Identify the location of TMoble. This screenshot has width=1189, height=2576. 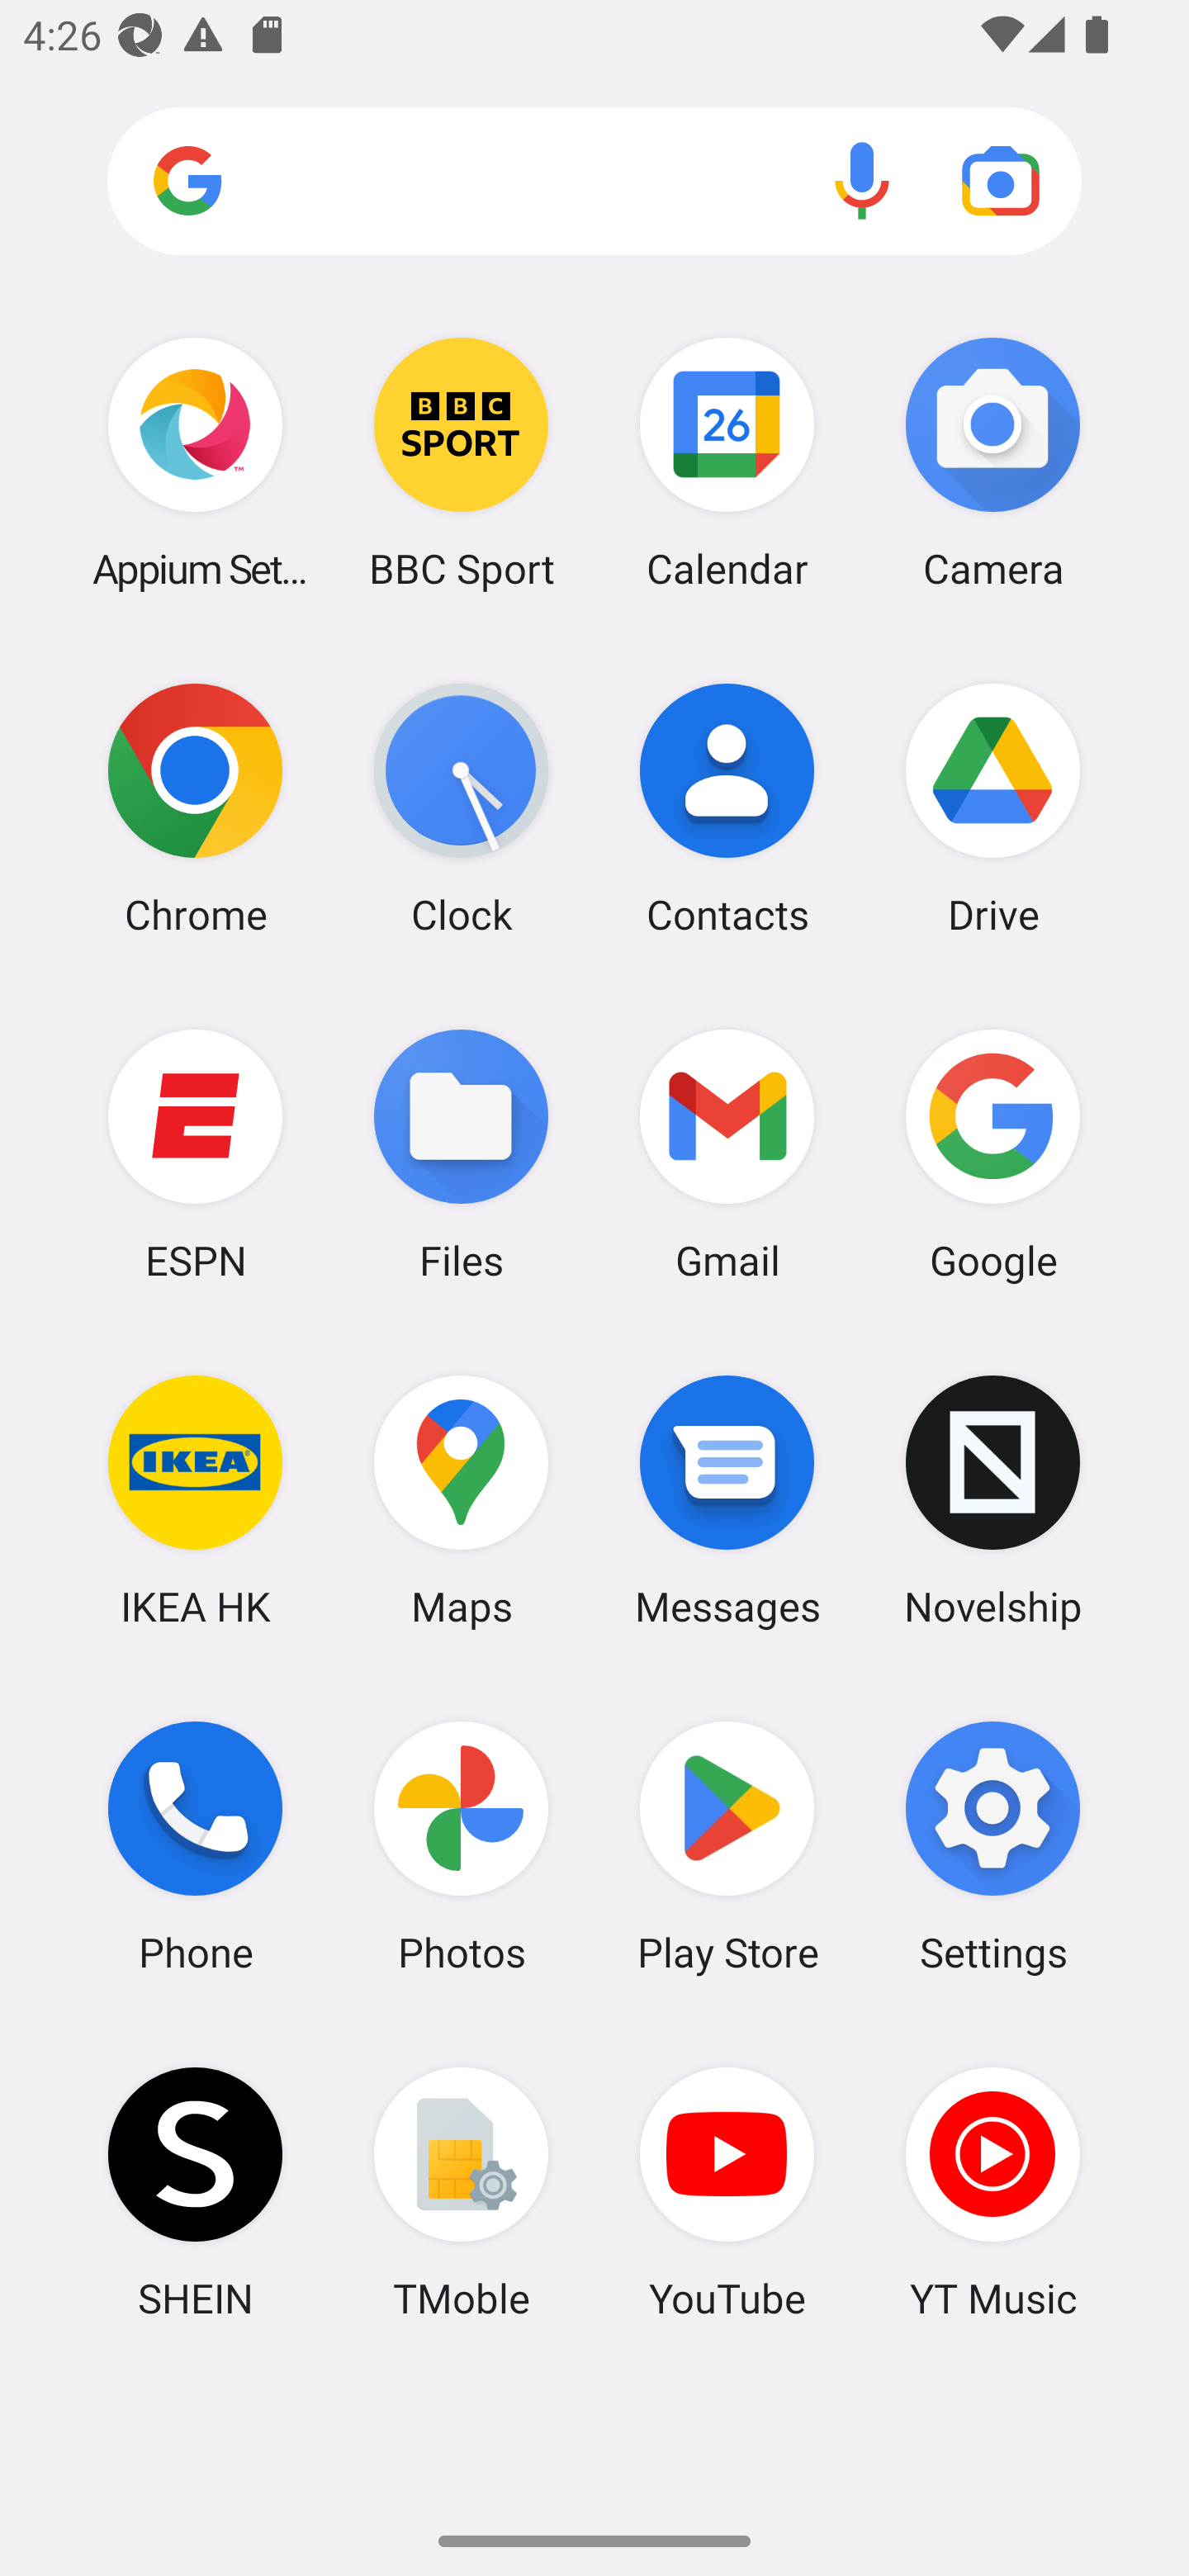
(461, 2192).